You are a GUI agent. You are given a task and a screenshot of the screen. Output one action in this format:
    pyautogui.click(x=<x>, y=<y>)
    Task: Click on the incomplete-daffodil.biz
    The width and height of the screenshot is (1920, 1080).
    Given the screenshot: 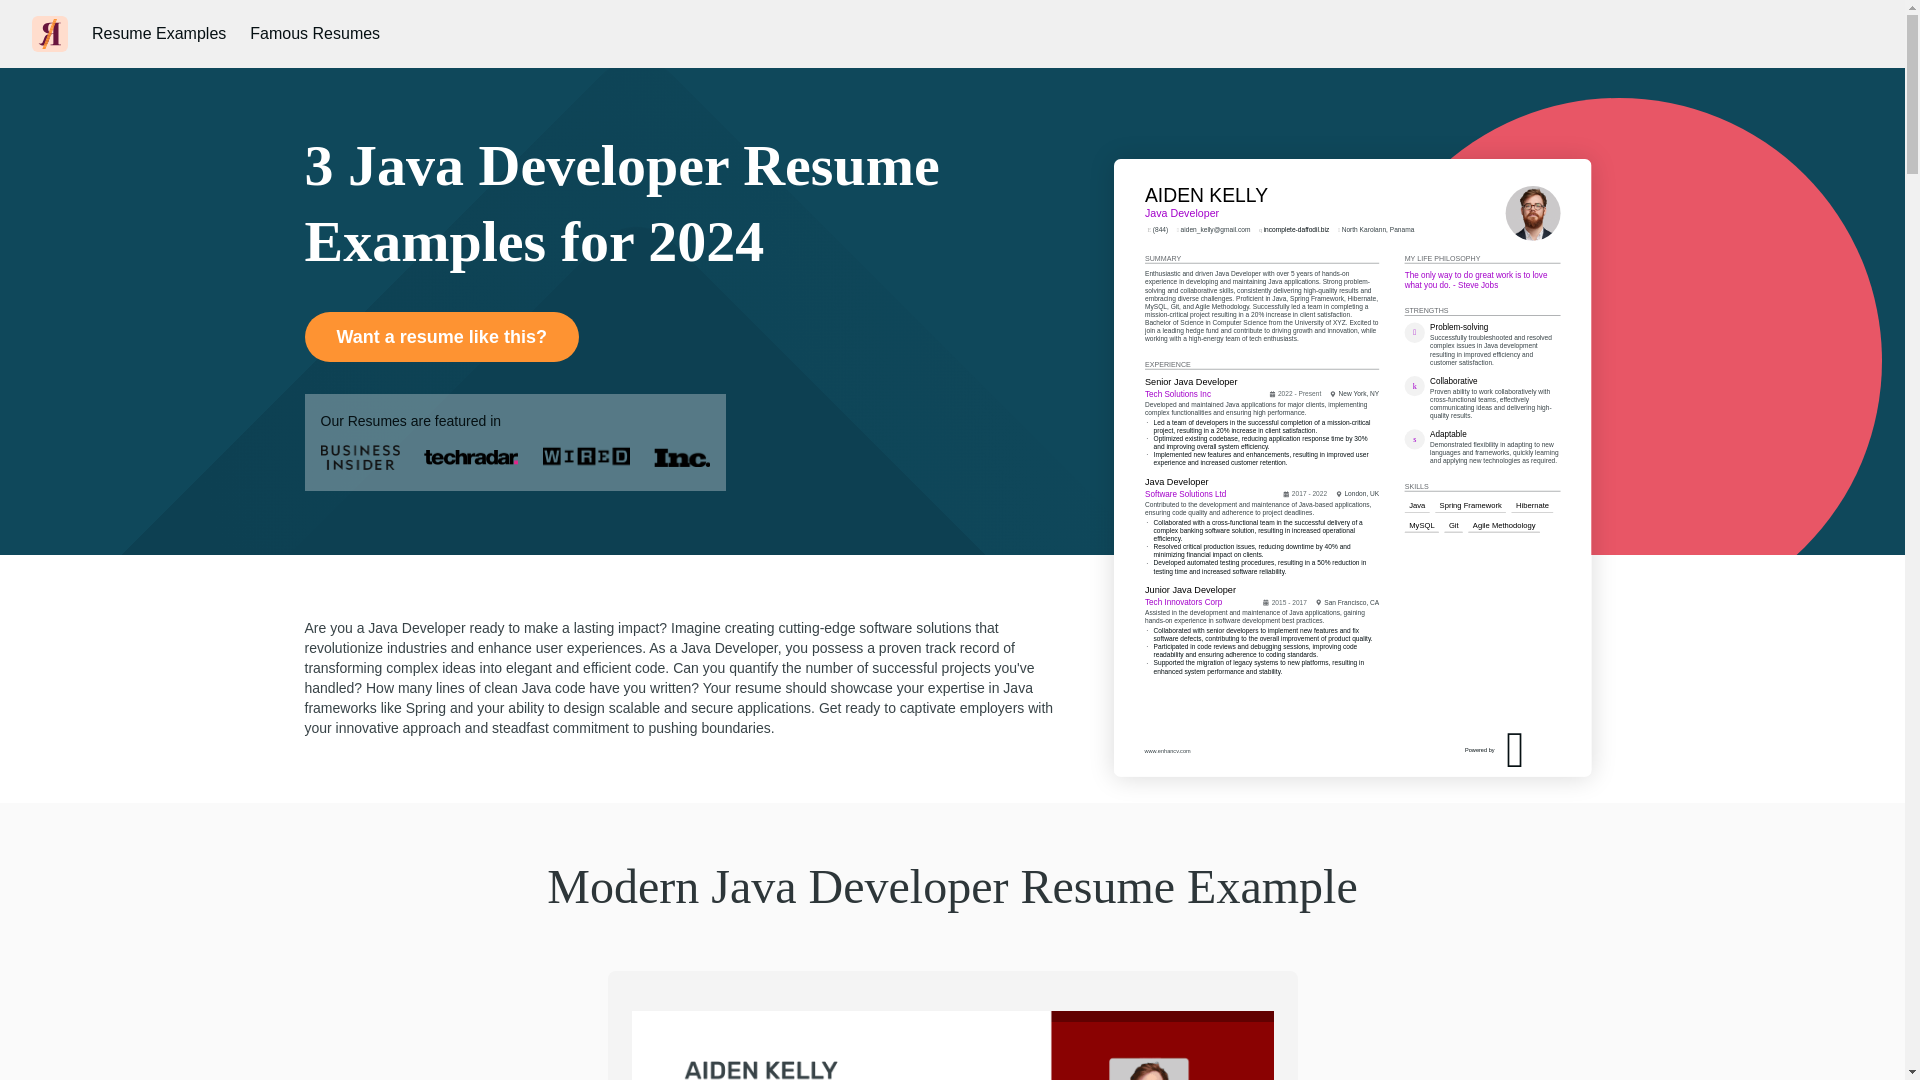 What is the action you would take?
    pyautogui.click(x=1334, y=276)
    